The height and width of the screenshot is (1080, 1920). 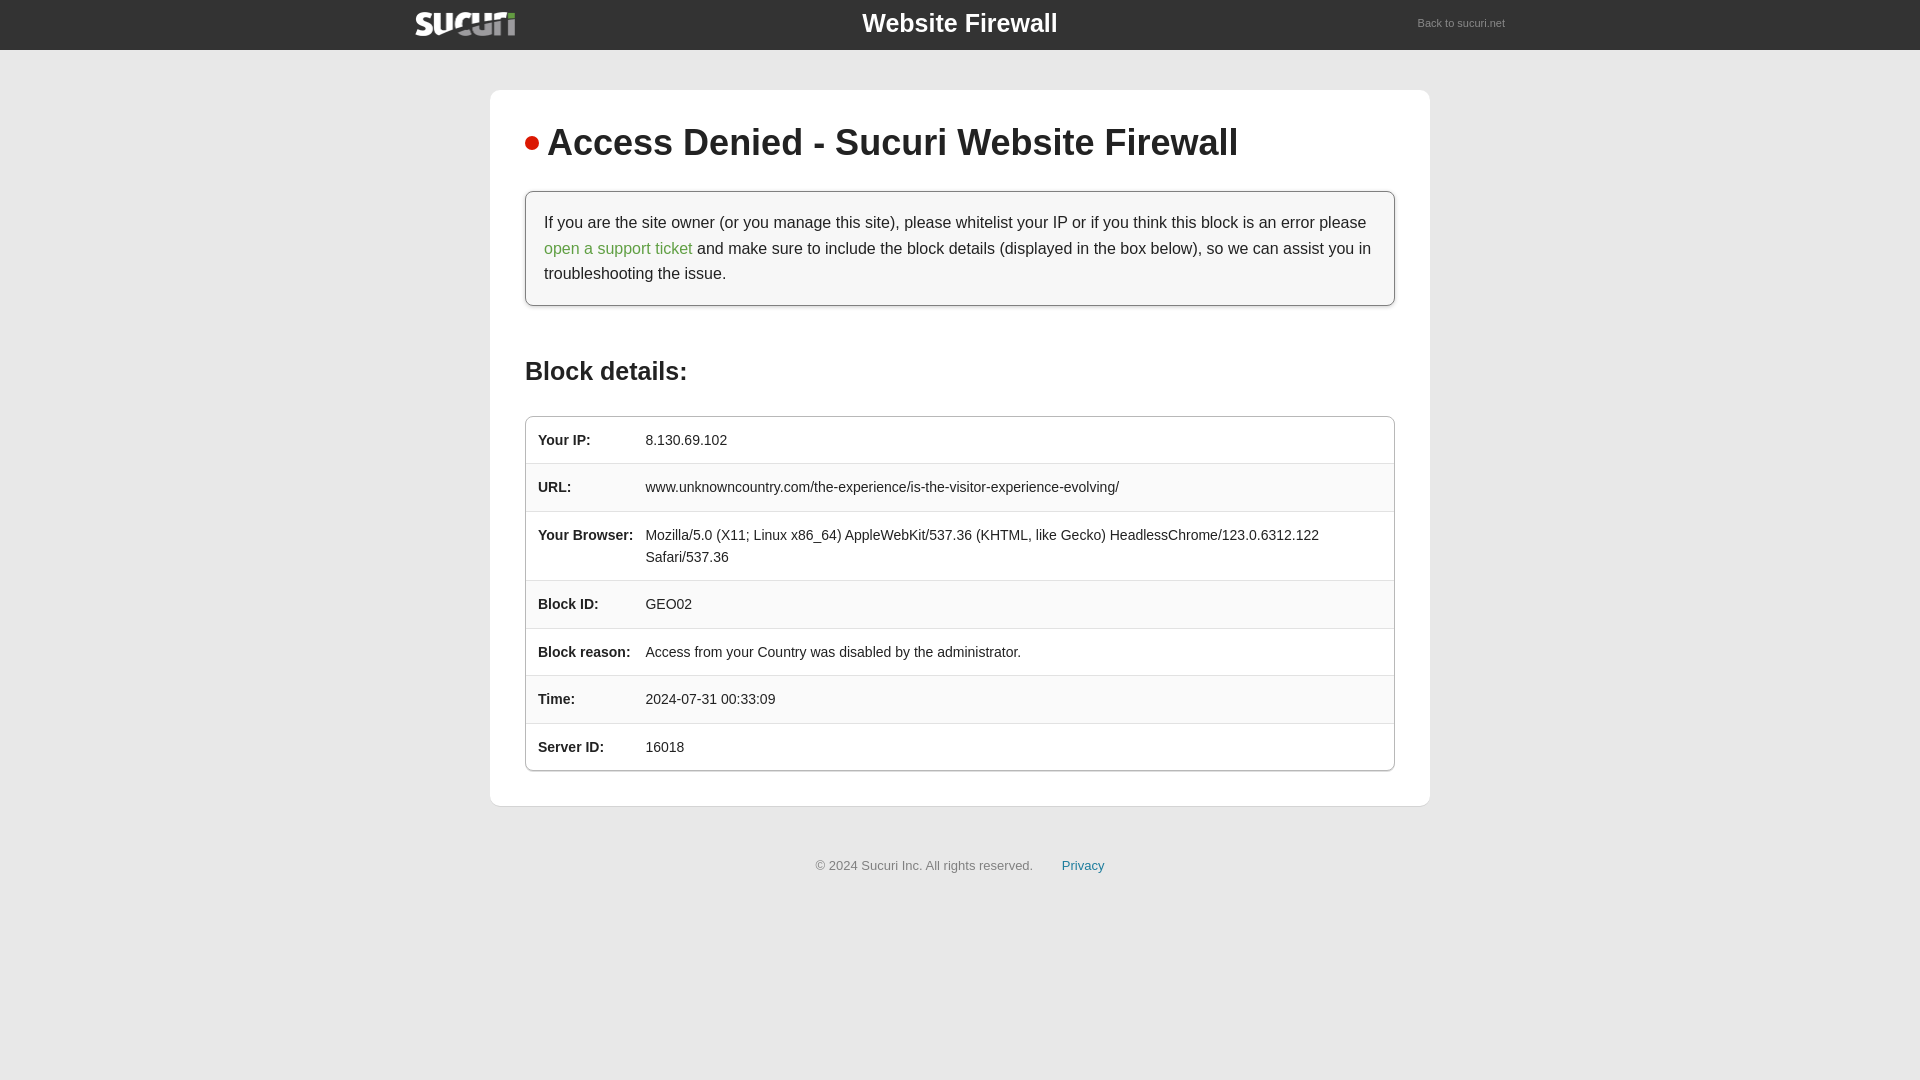 What do you see at coordinates (1083, 864) in the screenshot?
I see `Privacy` at bounding box center [1083, 864].